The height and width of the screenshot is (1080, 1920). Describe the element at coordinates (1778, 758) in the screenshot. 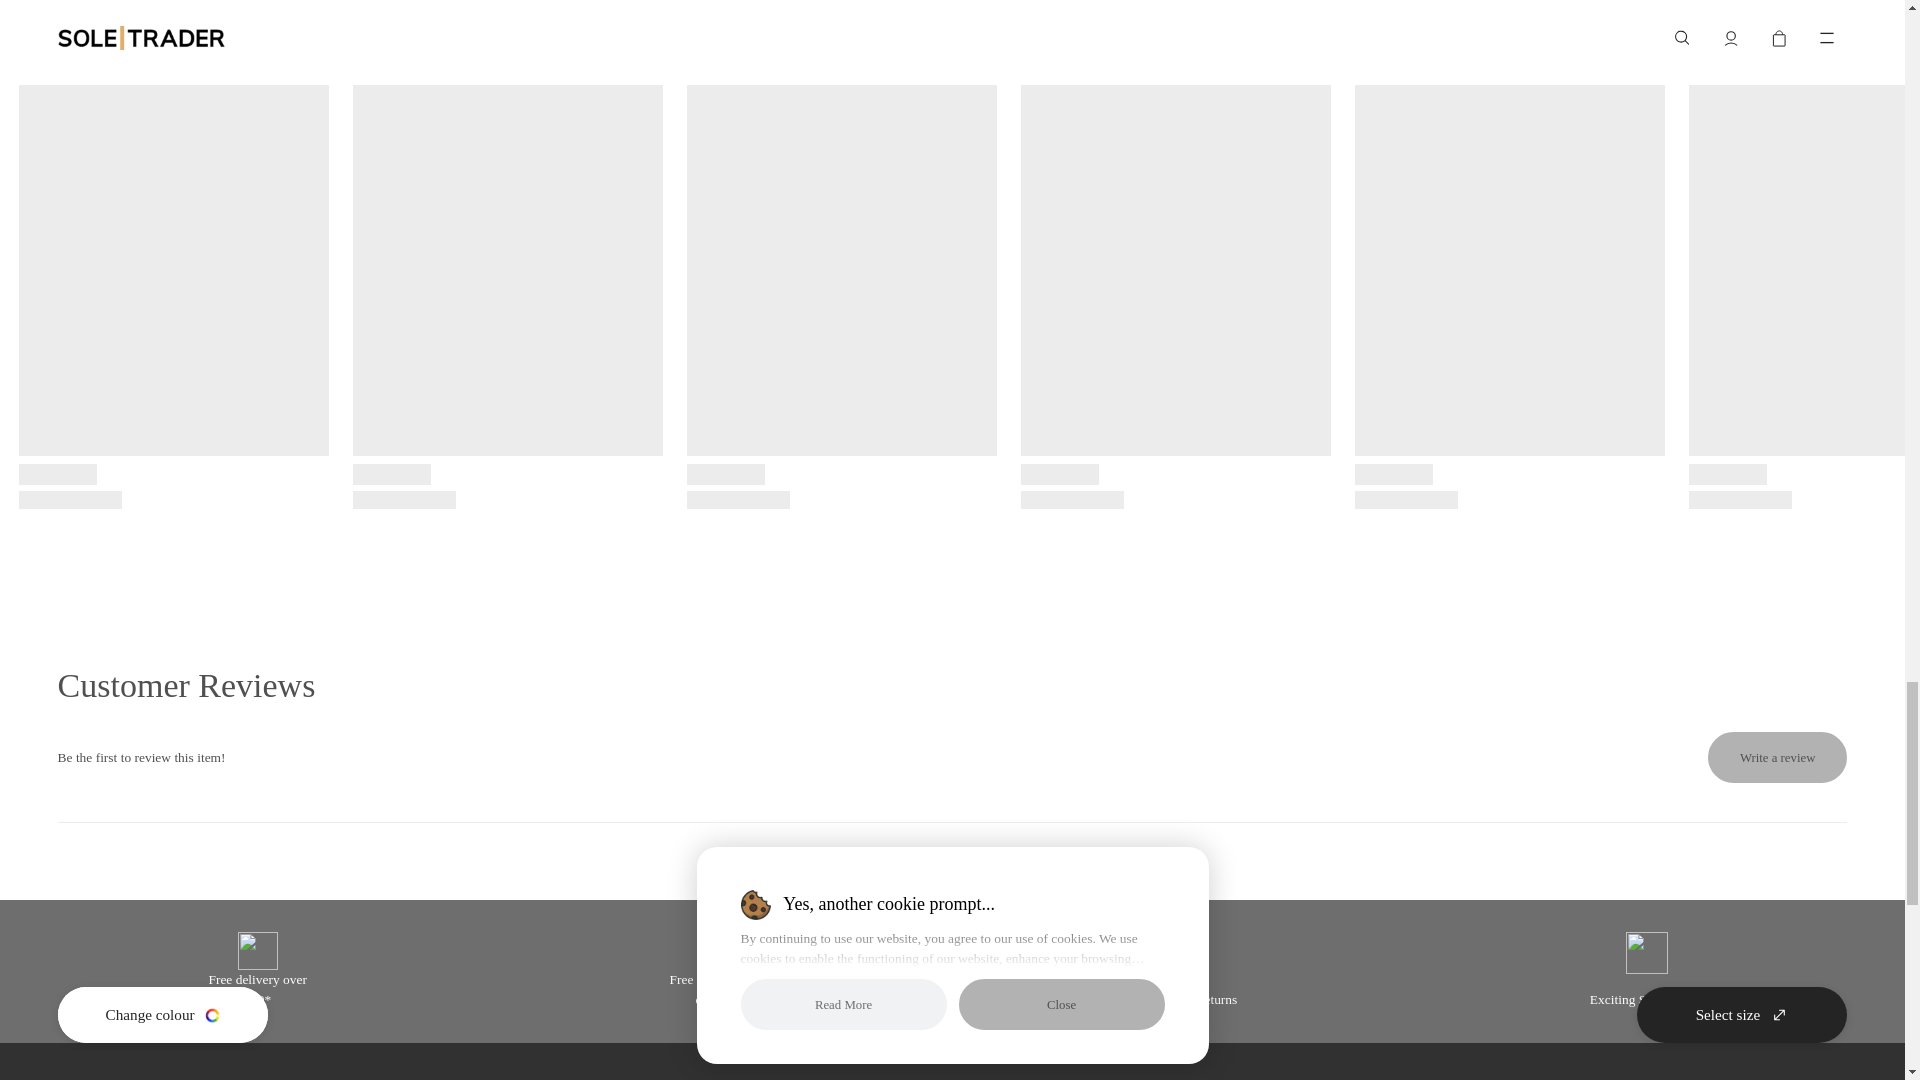

I see `Write a review` at that location.